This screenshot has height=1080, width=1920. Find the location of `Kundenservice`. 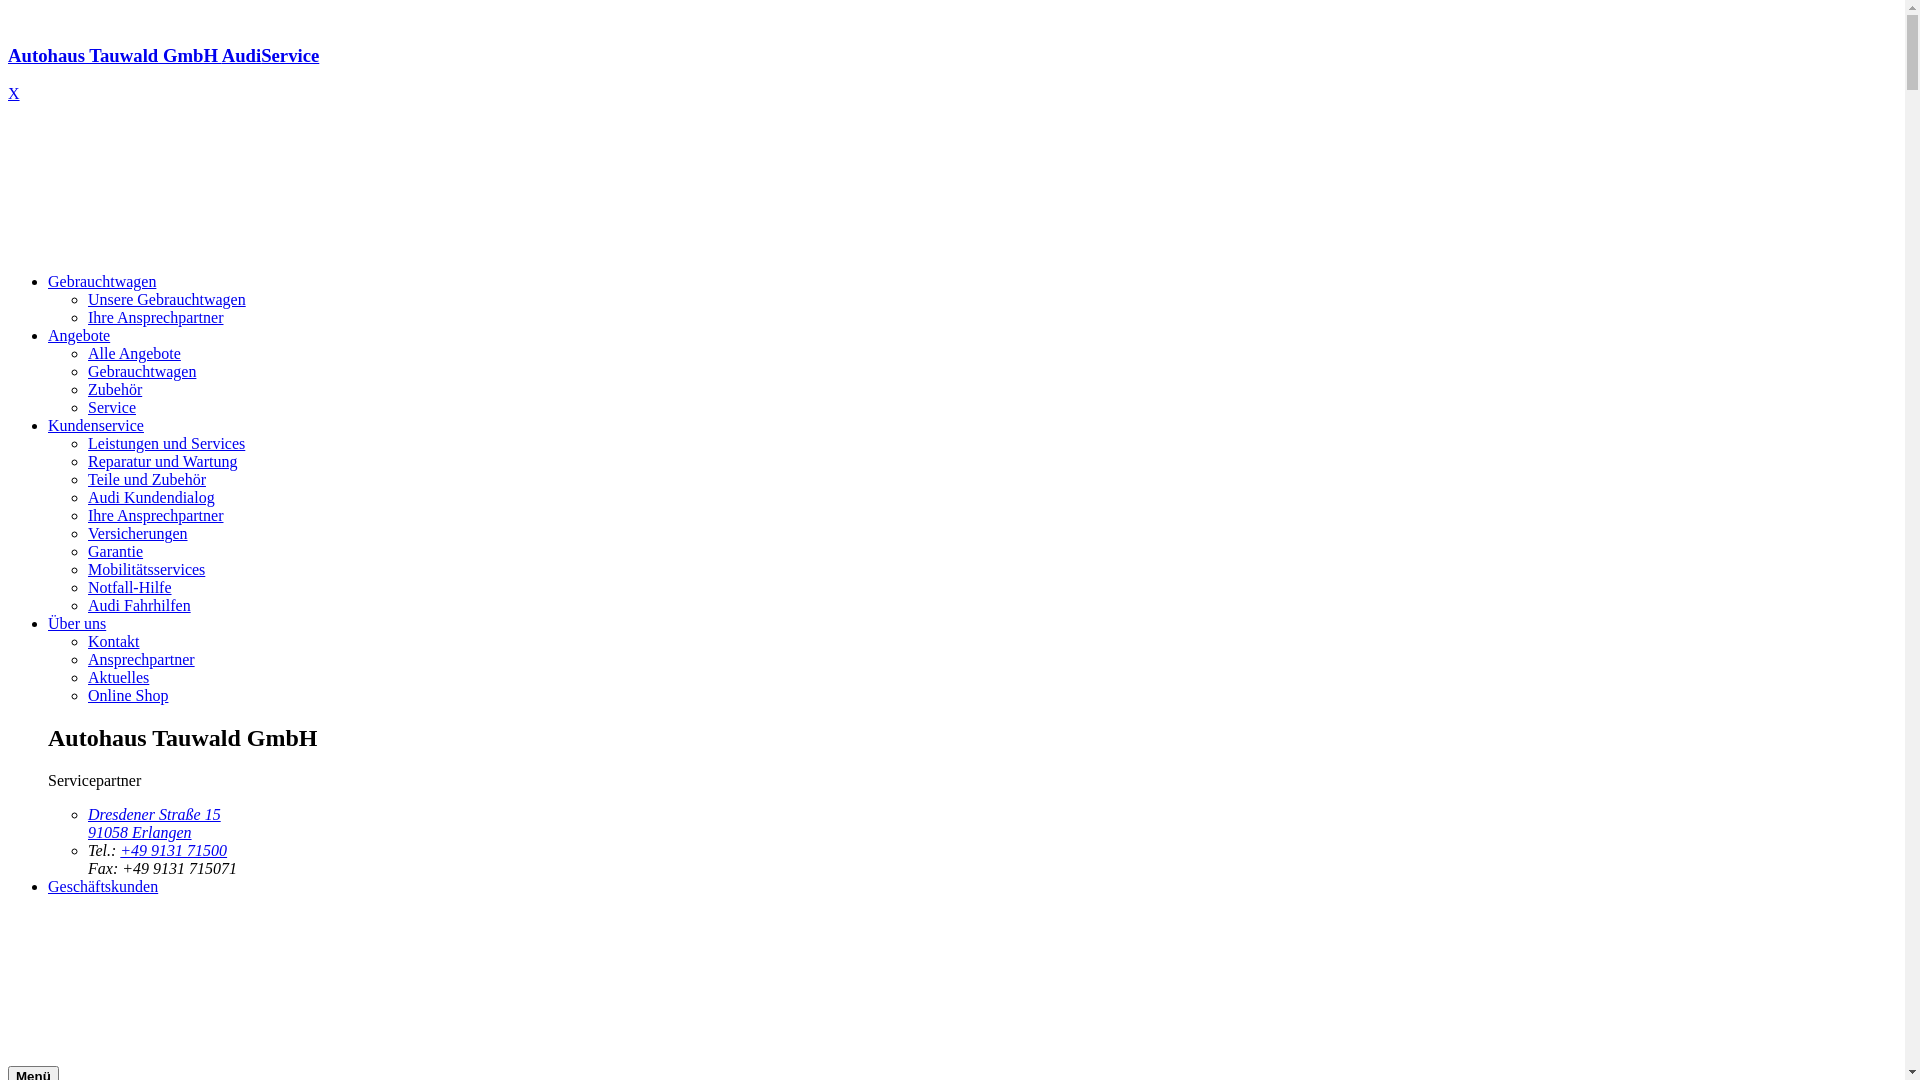

Kundenservice is located at coordinates (96, 426).